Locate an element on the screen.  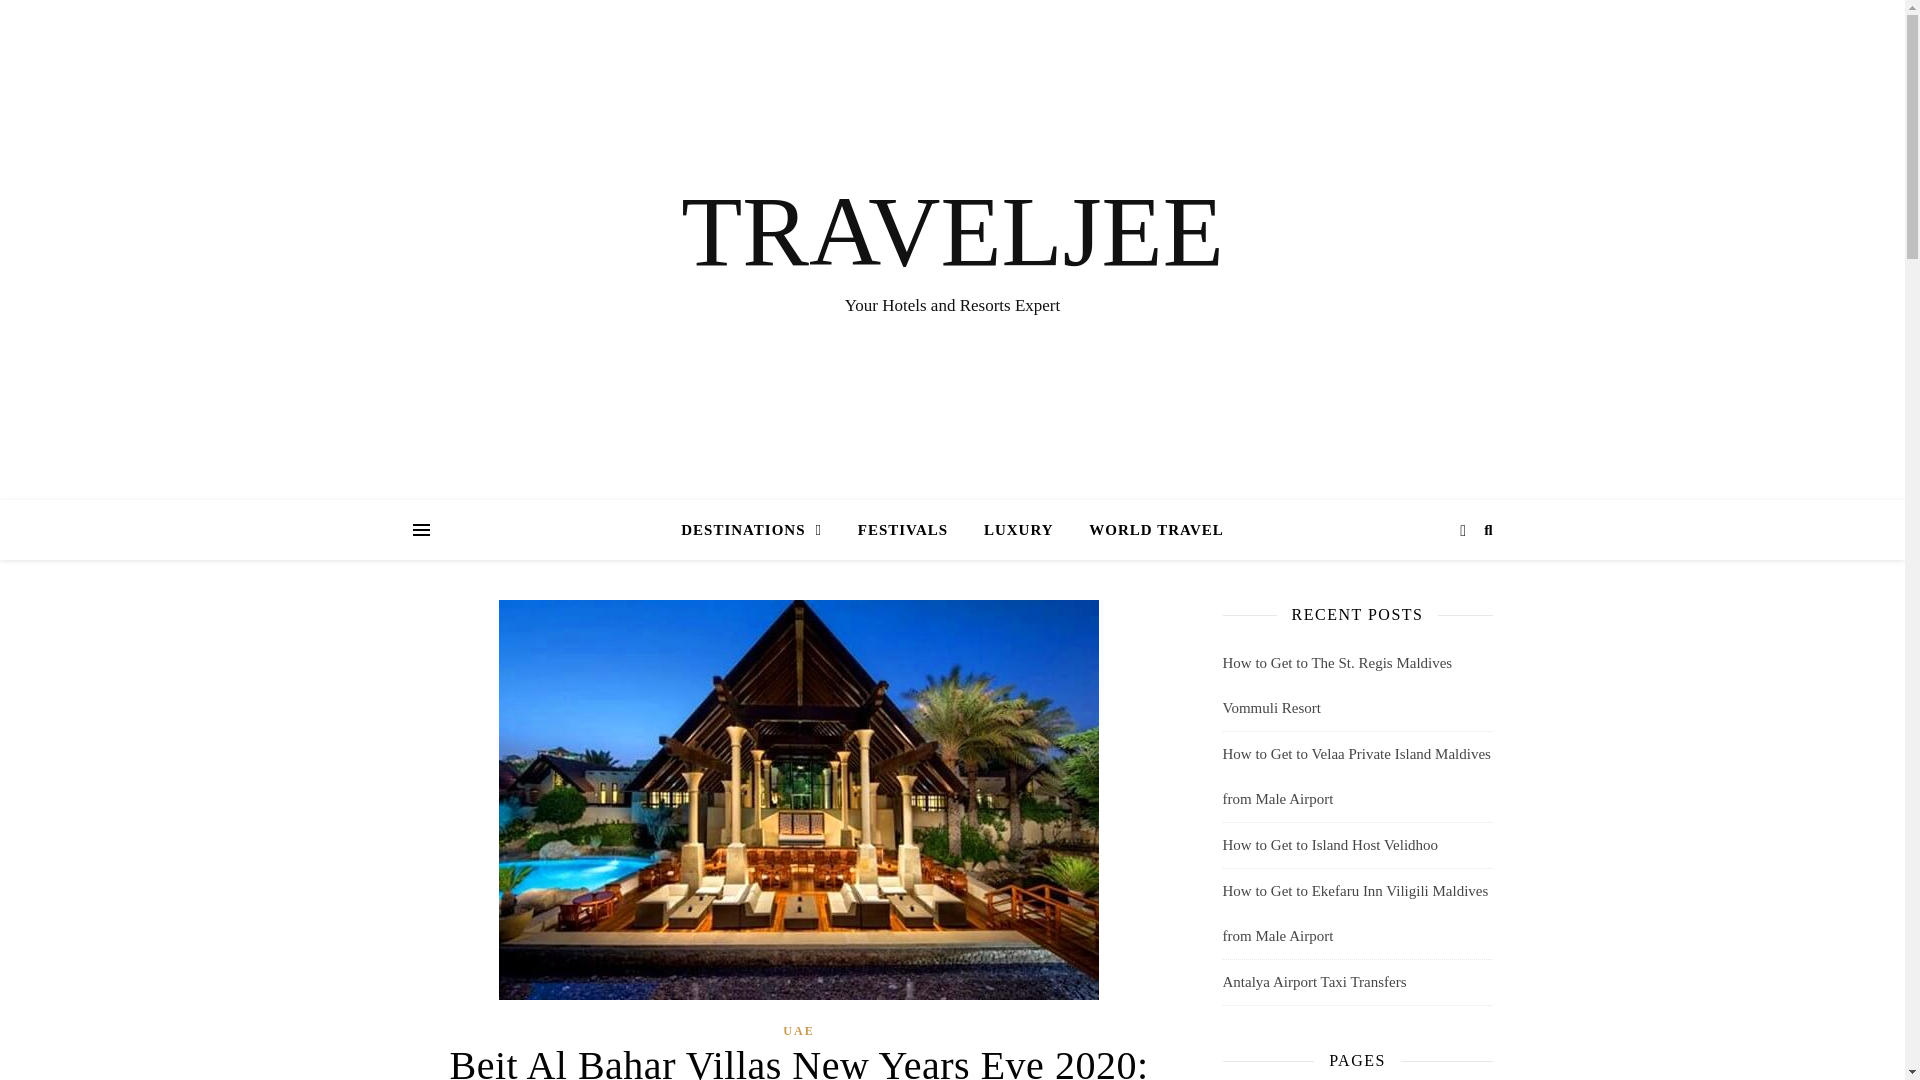
WORLD TRAVEL is located at coordinates (1148, 530).